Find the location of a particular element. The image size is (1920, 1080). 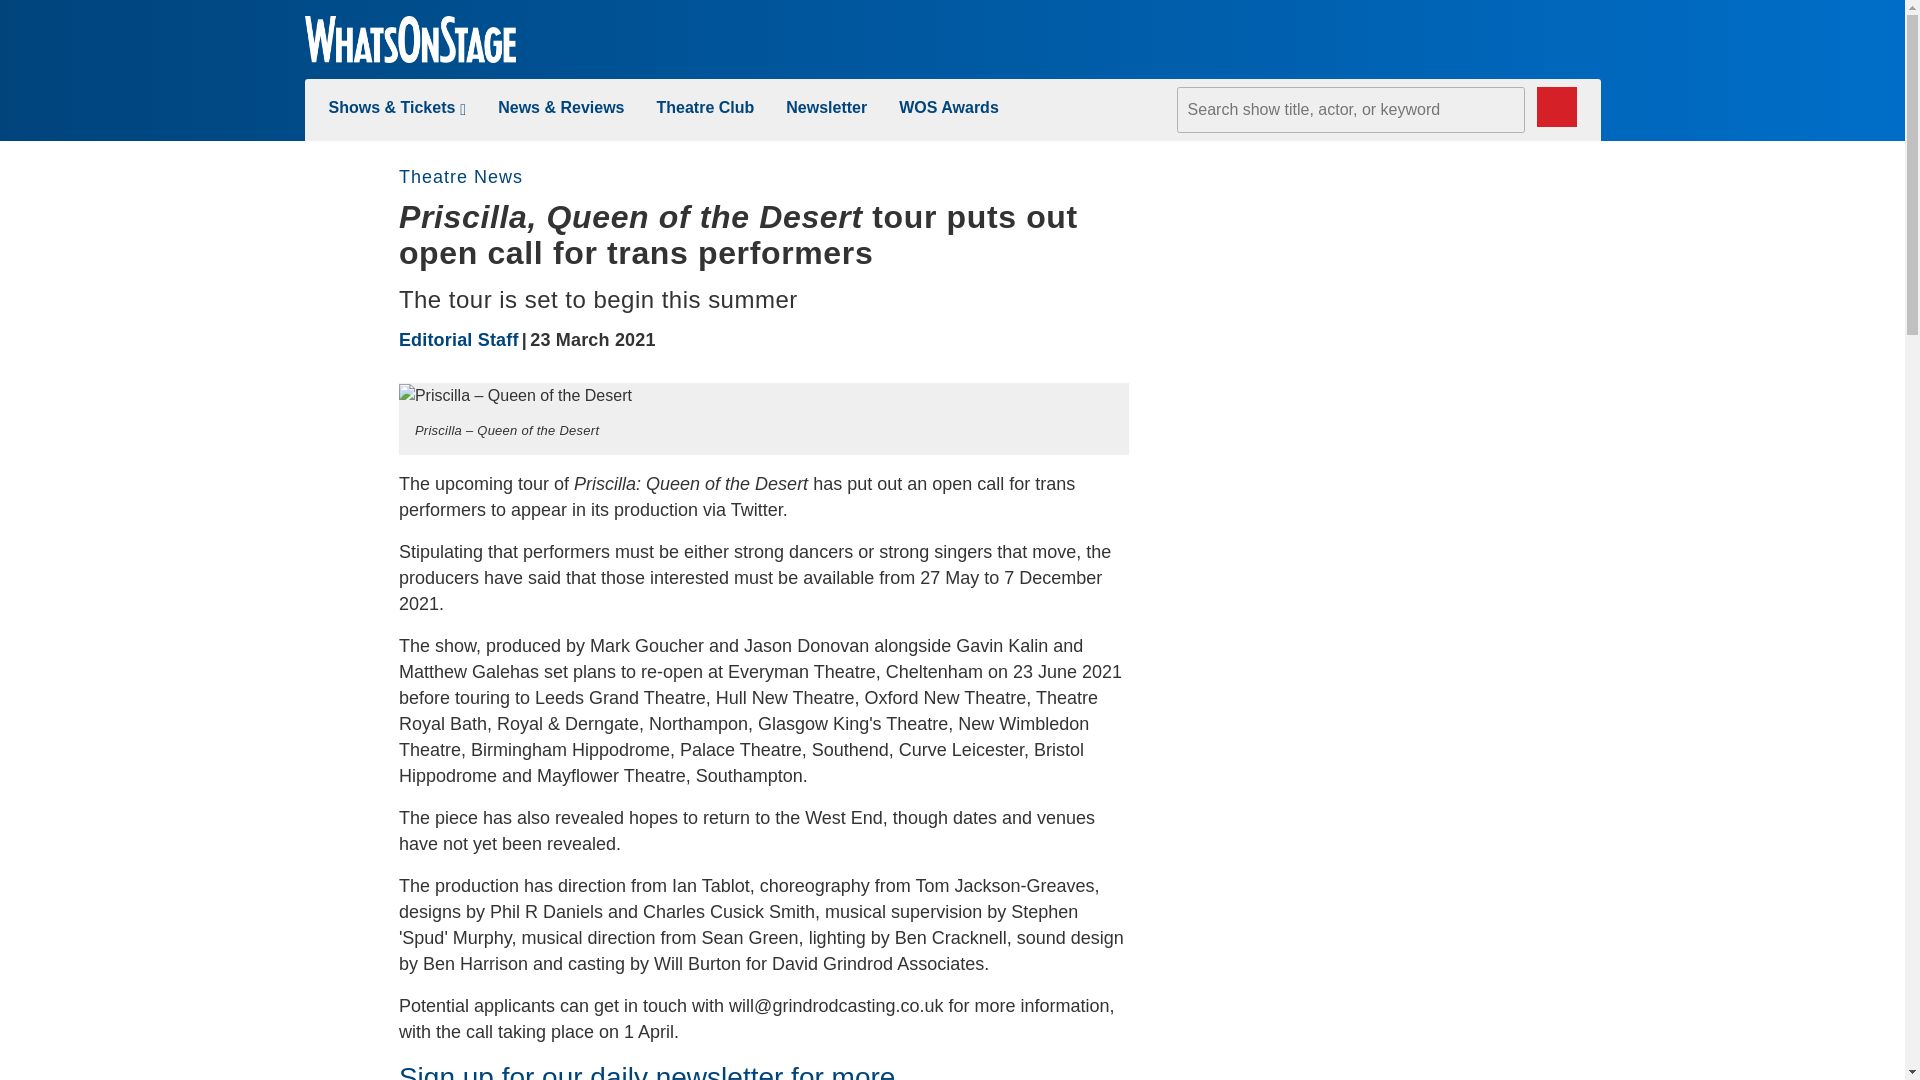

new-and-reviews-link is located at coordinates (560, 107).